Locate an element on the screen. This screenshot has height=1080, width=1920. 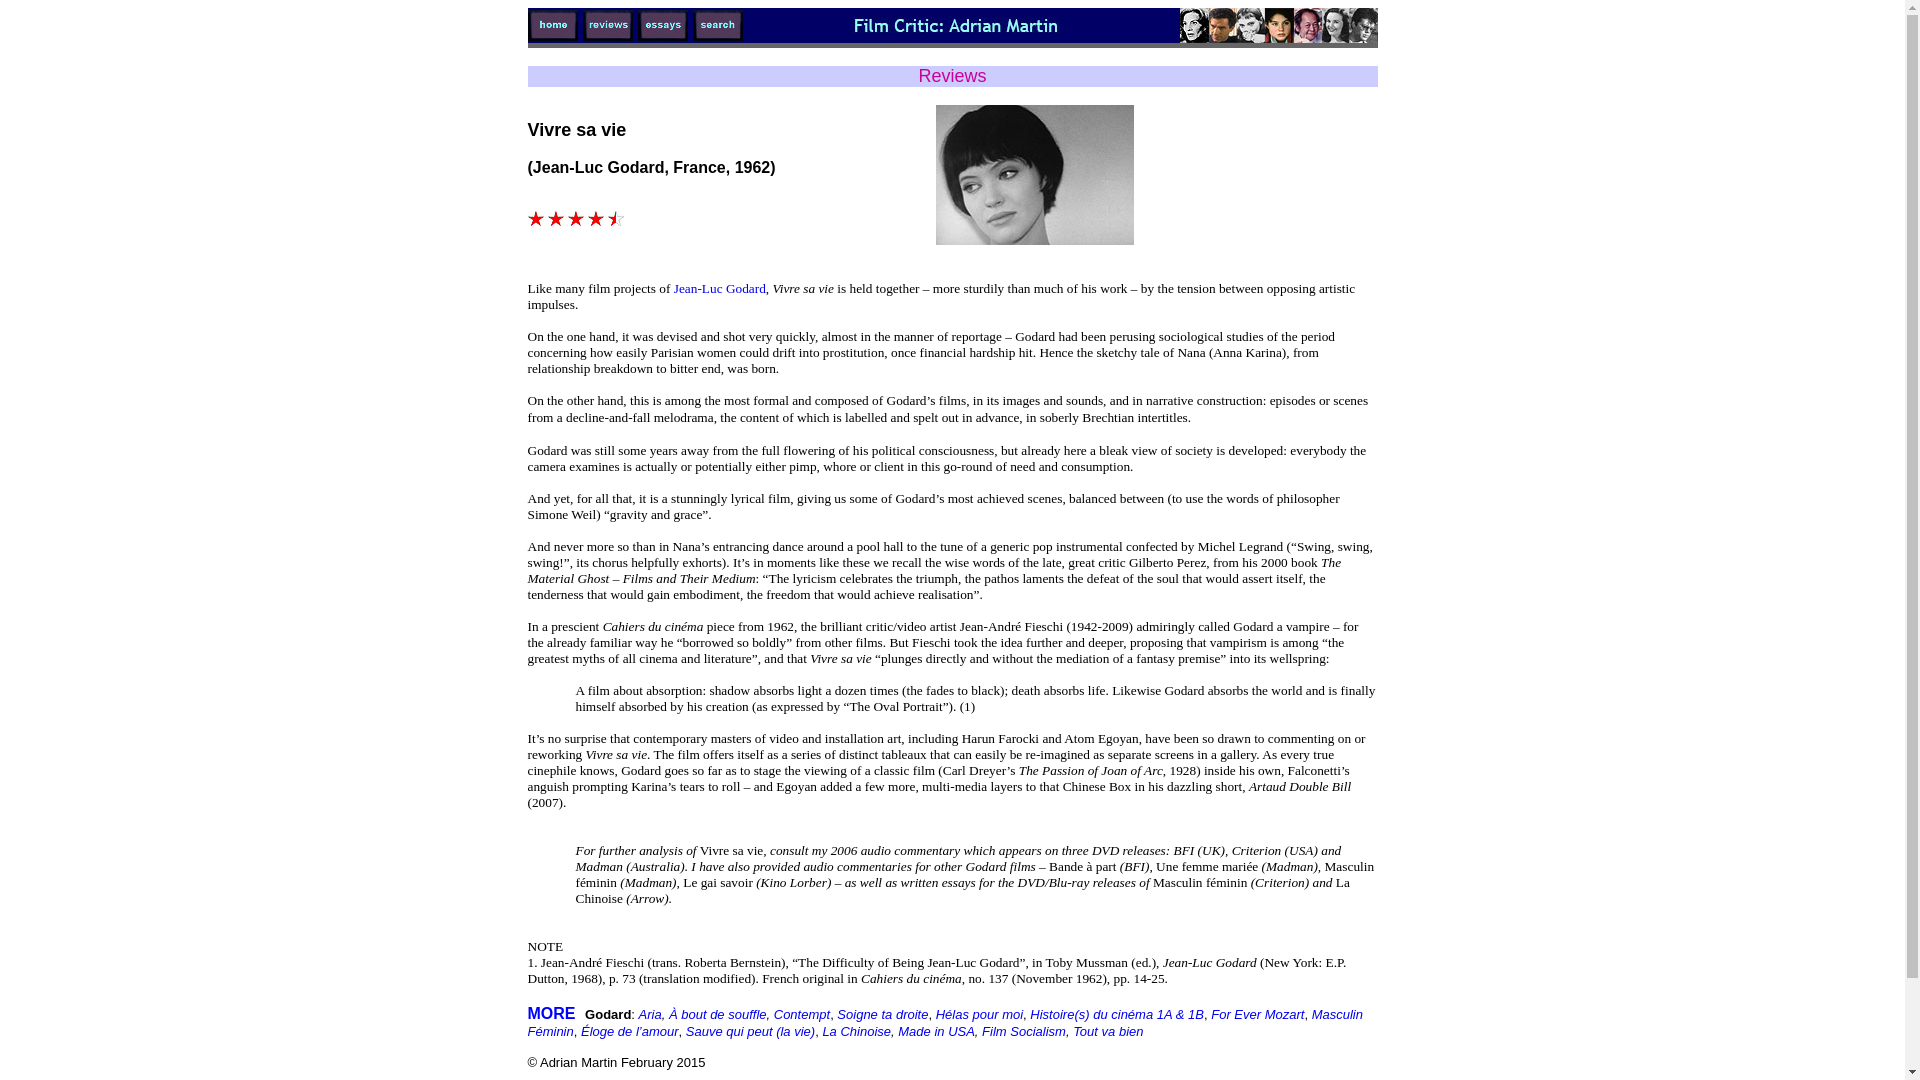
Jean-Luc Godard is located at coordinates (720, 288).